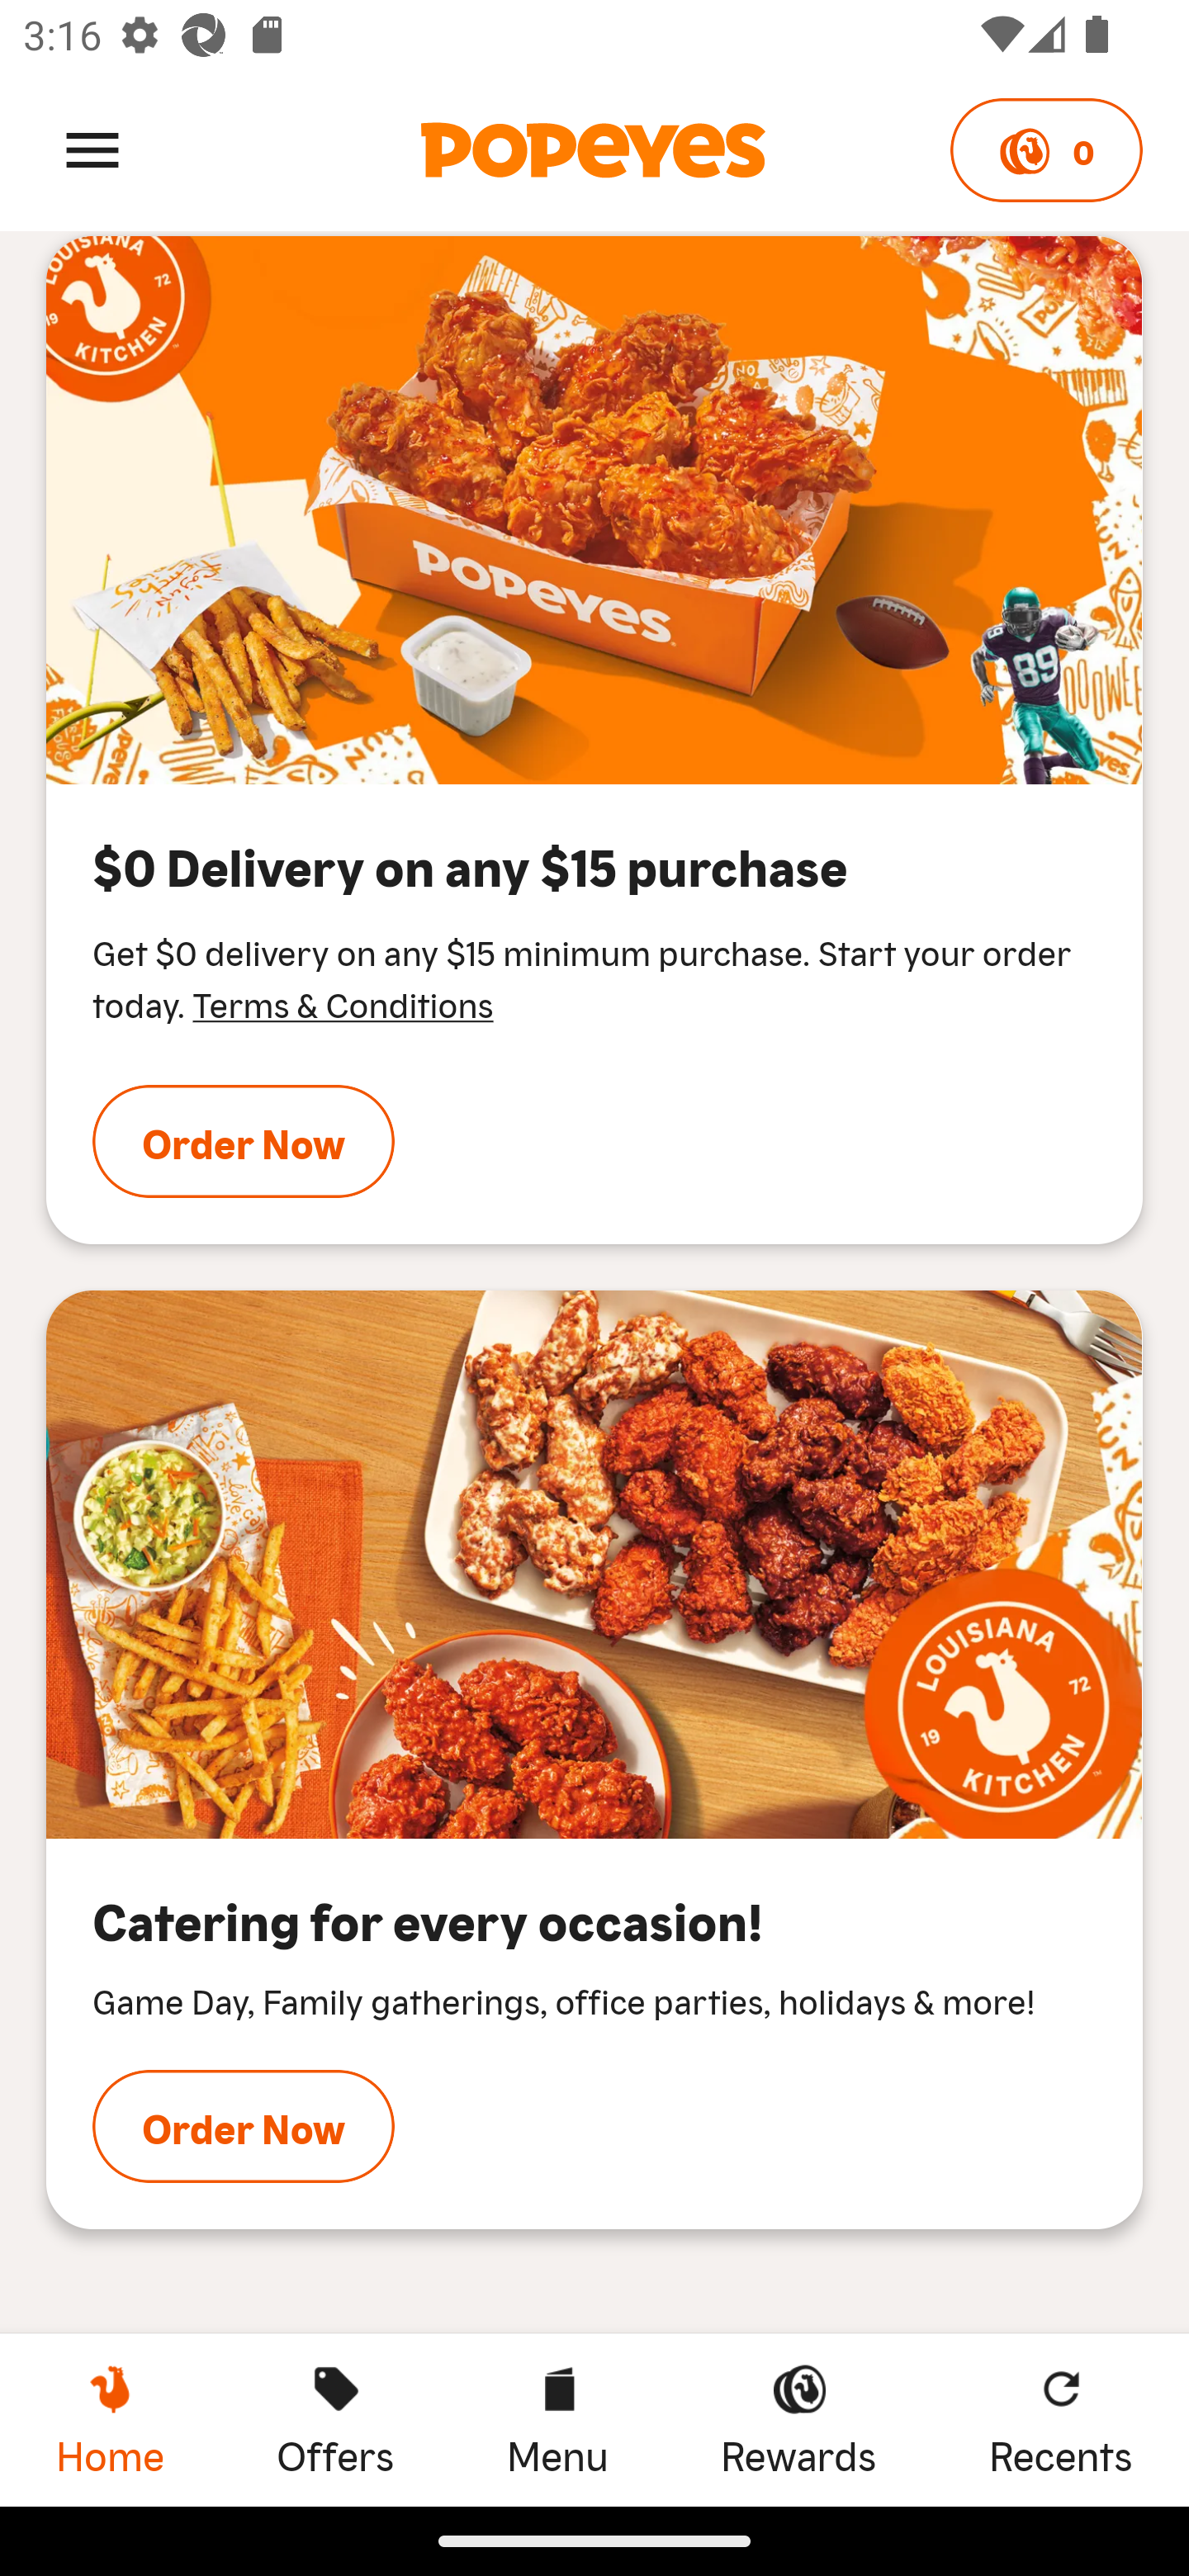 This screenshot has width=1189, height=2576. Describe the element at coordinates (244, 1141) in the screenshot. I see `Order Now` at that location.